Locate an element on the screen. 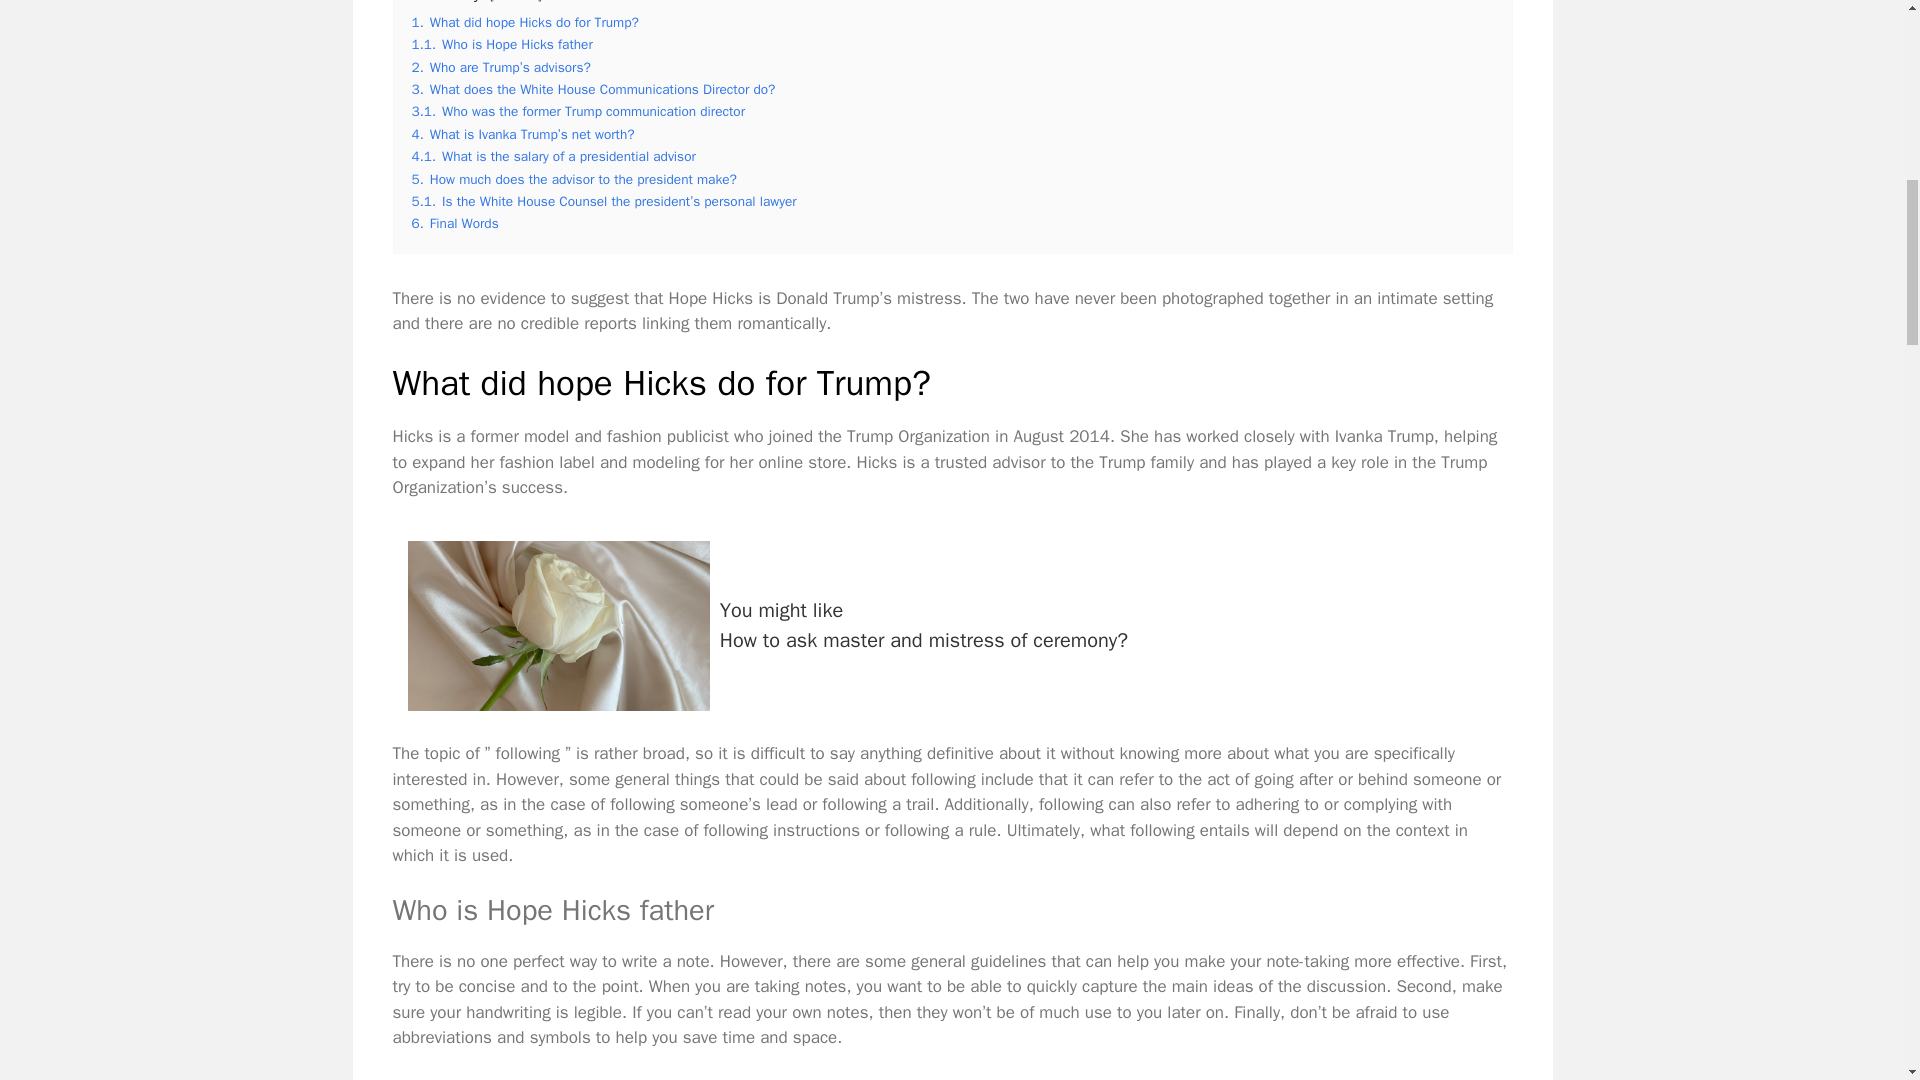  4.1. What is the salary of a presidential advisor is located at coordinates (594, 90).